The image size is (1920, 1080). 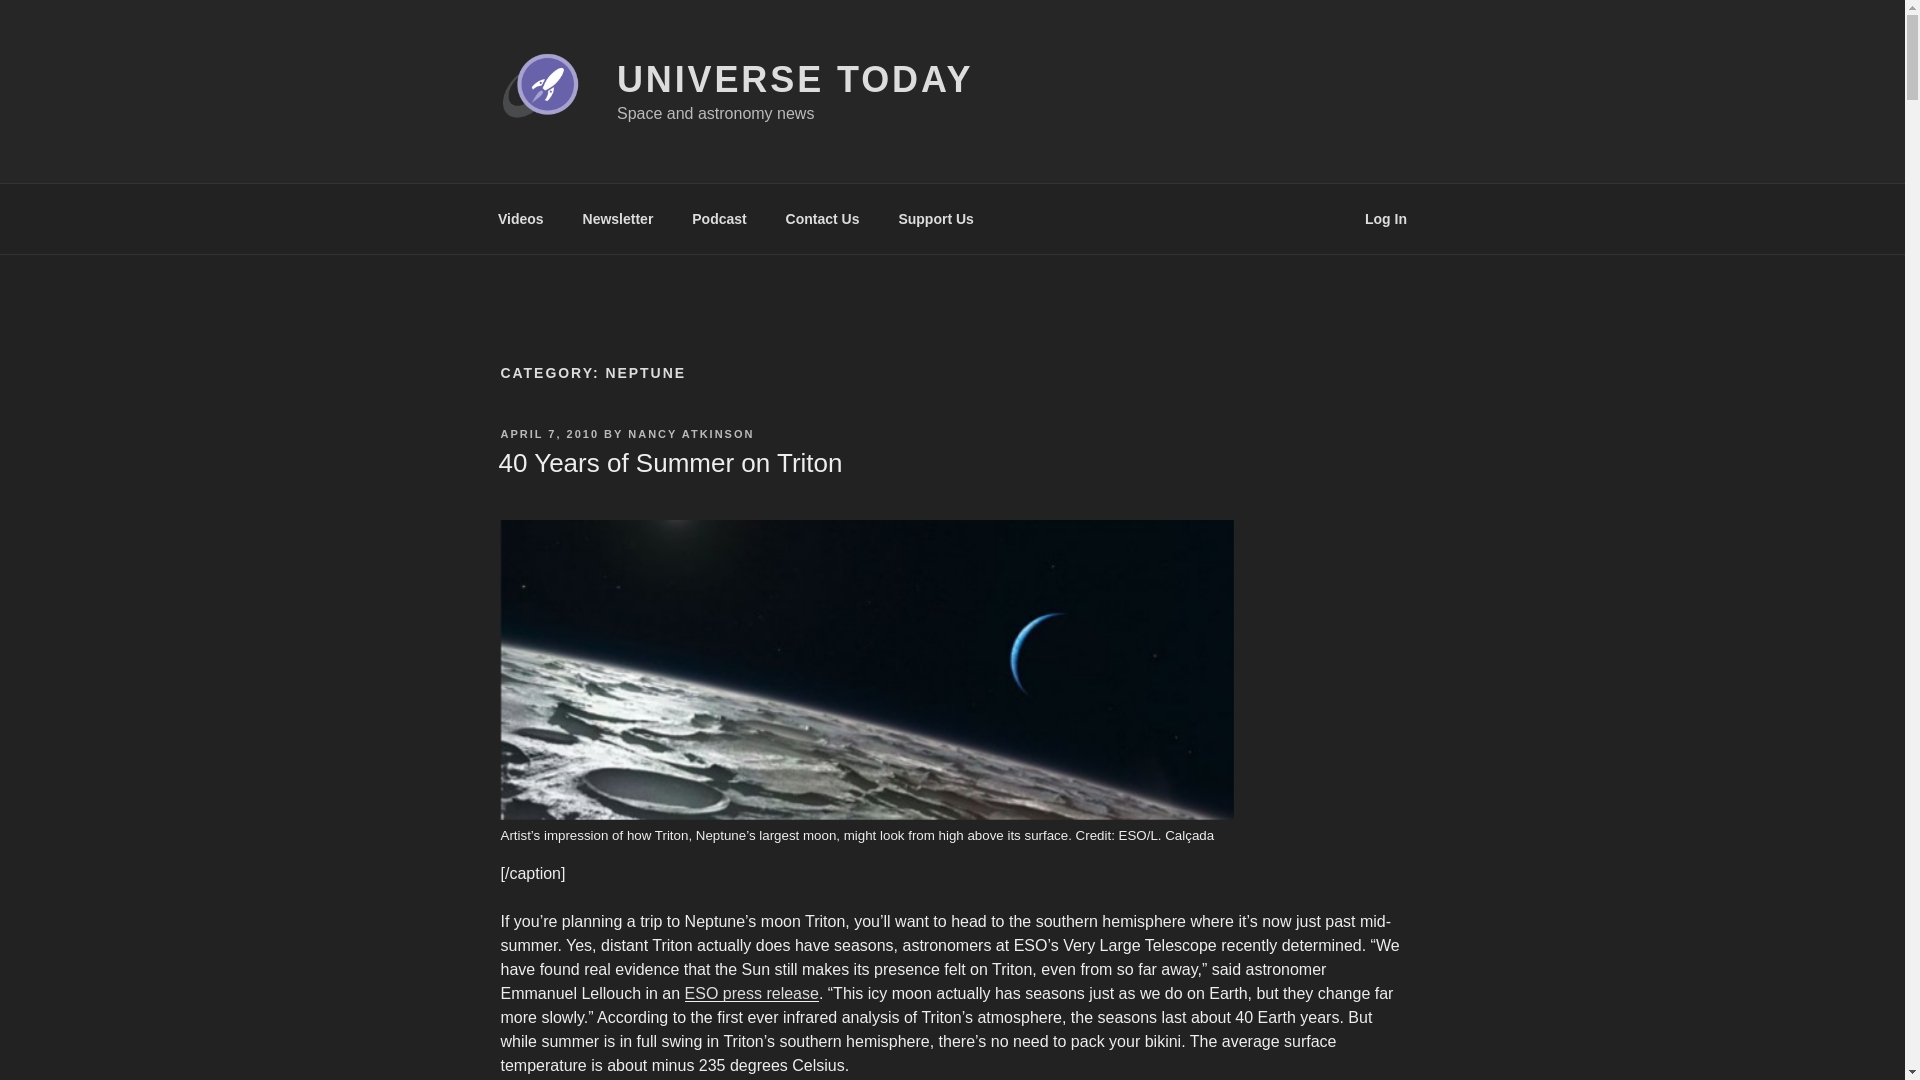 I want to click on 40 Years of Summer on Triton, so click(x=670, y=463).